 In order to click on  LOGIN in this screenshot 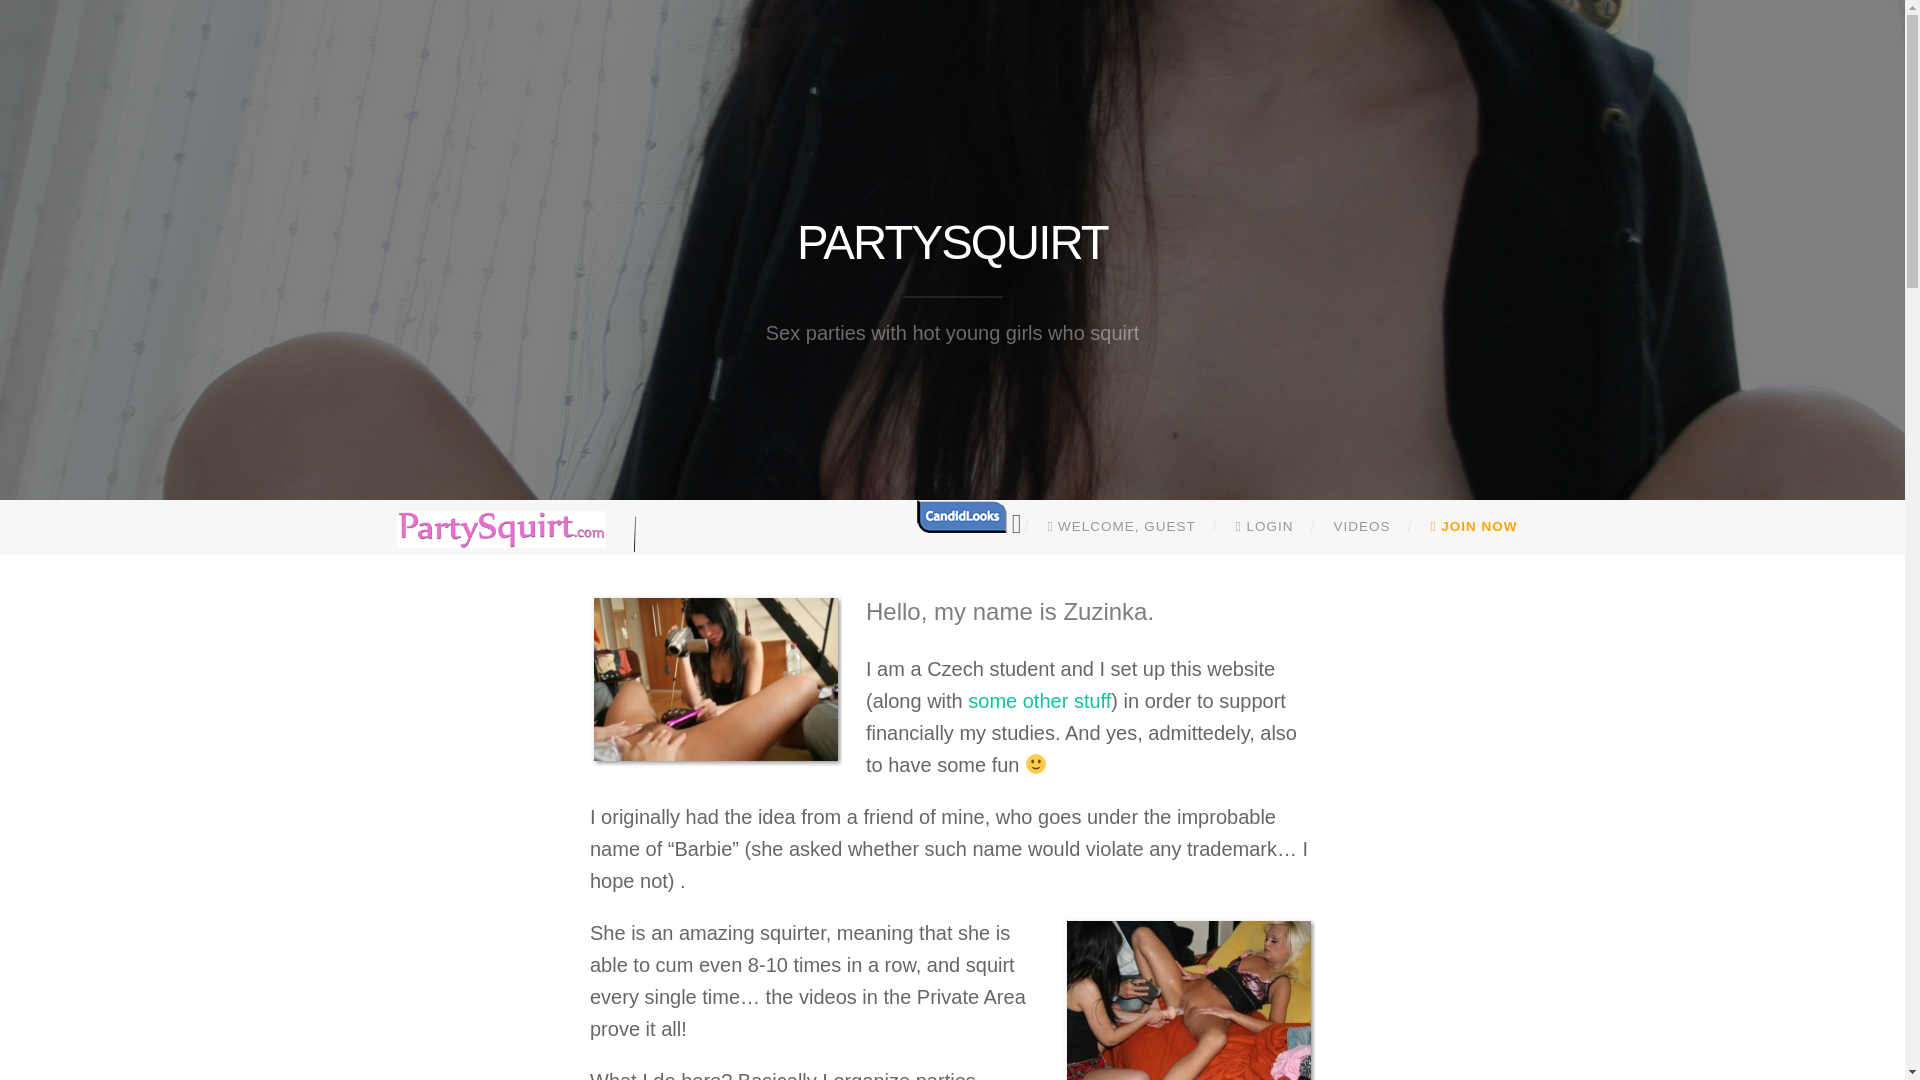, I will do `click(1264, 527)`.